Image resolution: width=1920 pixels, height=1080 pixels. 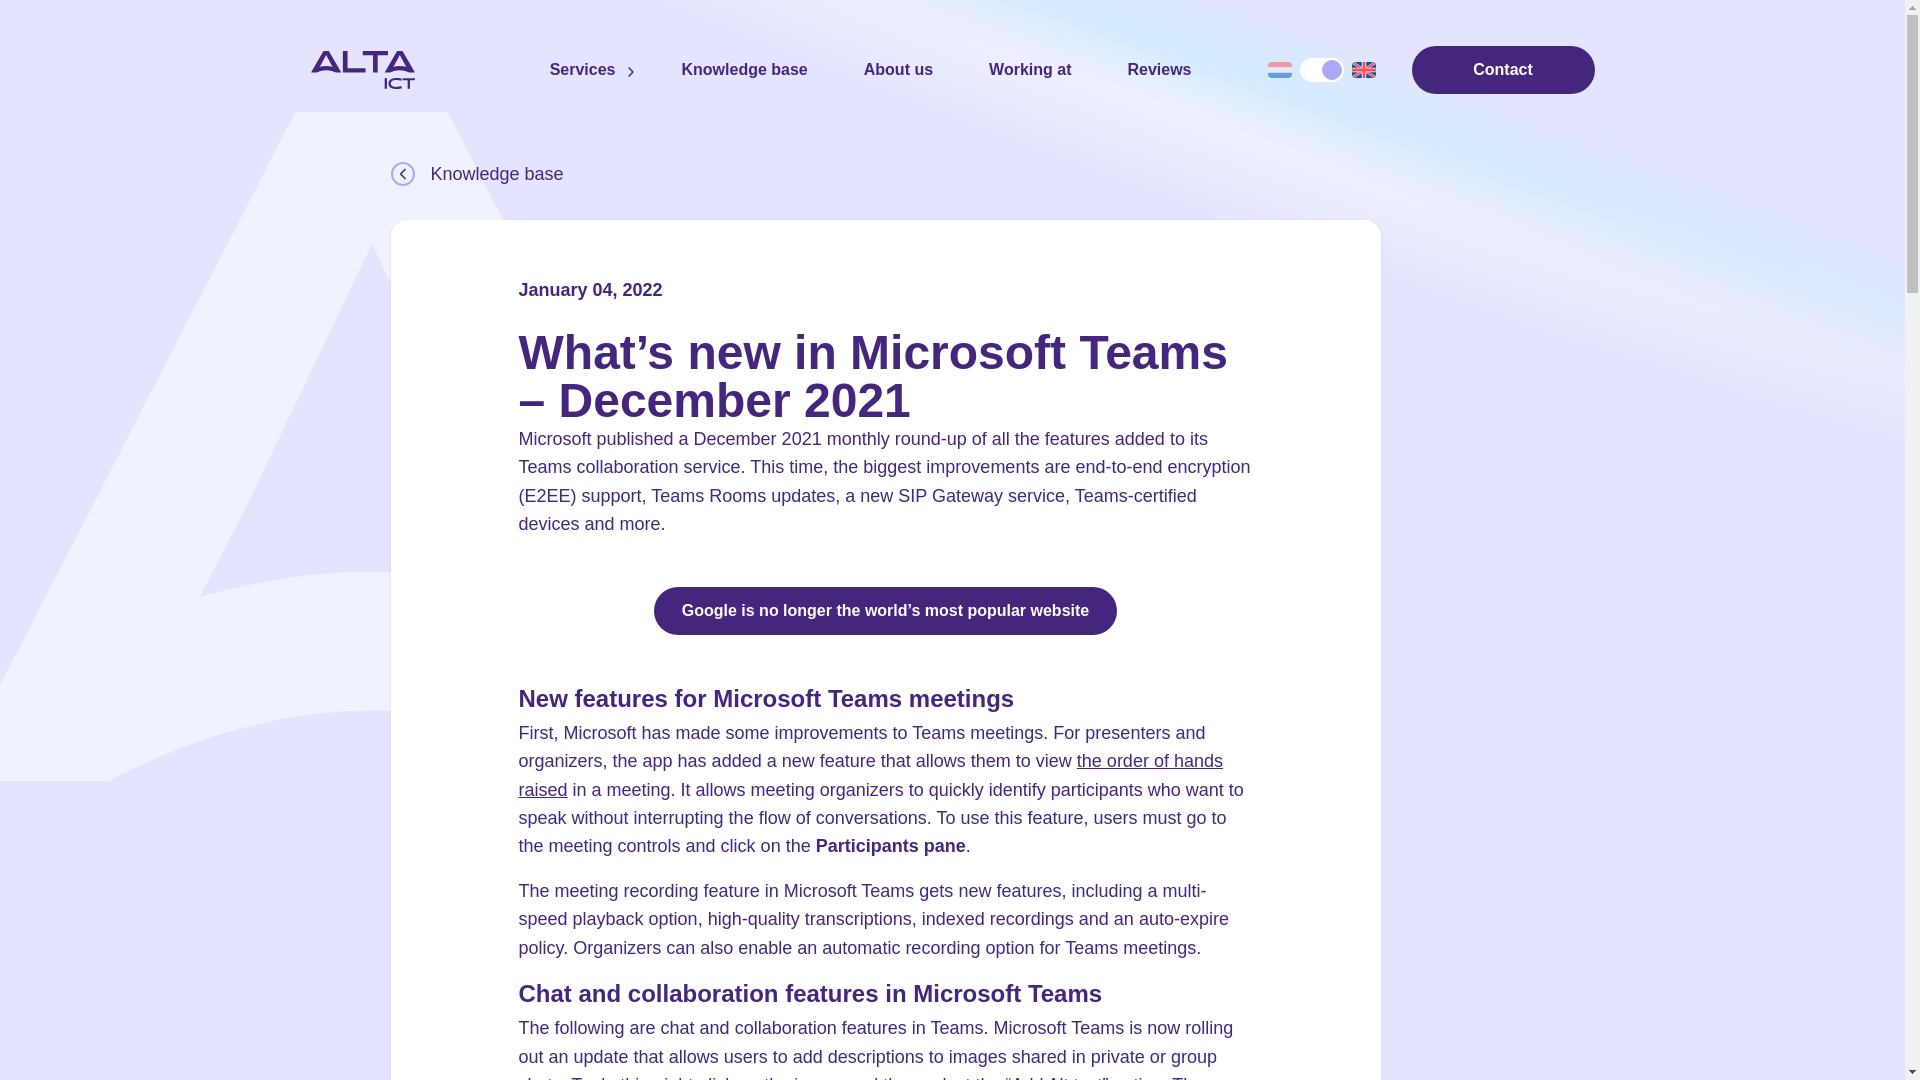 What do you see at coordinates (582, 70) in the screenshot?
I see `Services` at bounding box center [582, 70].